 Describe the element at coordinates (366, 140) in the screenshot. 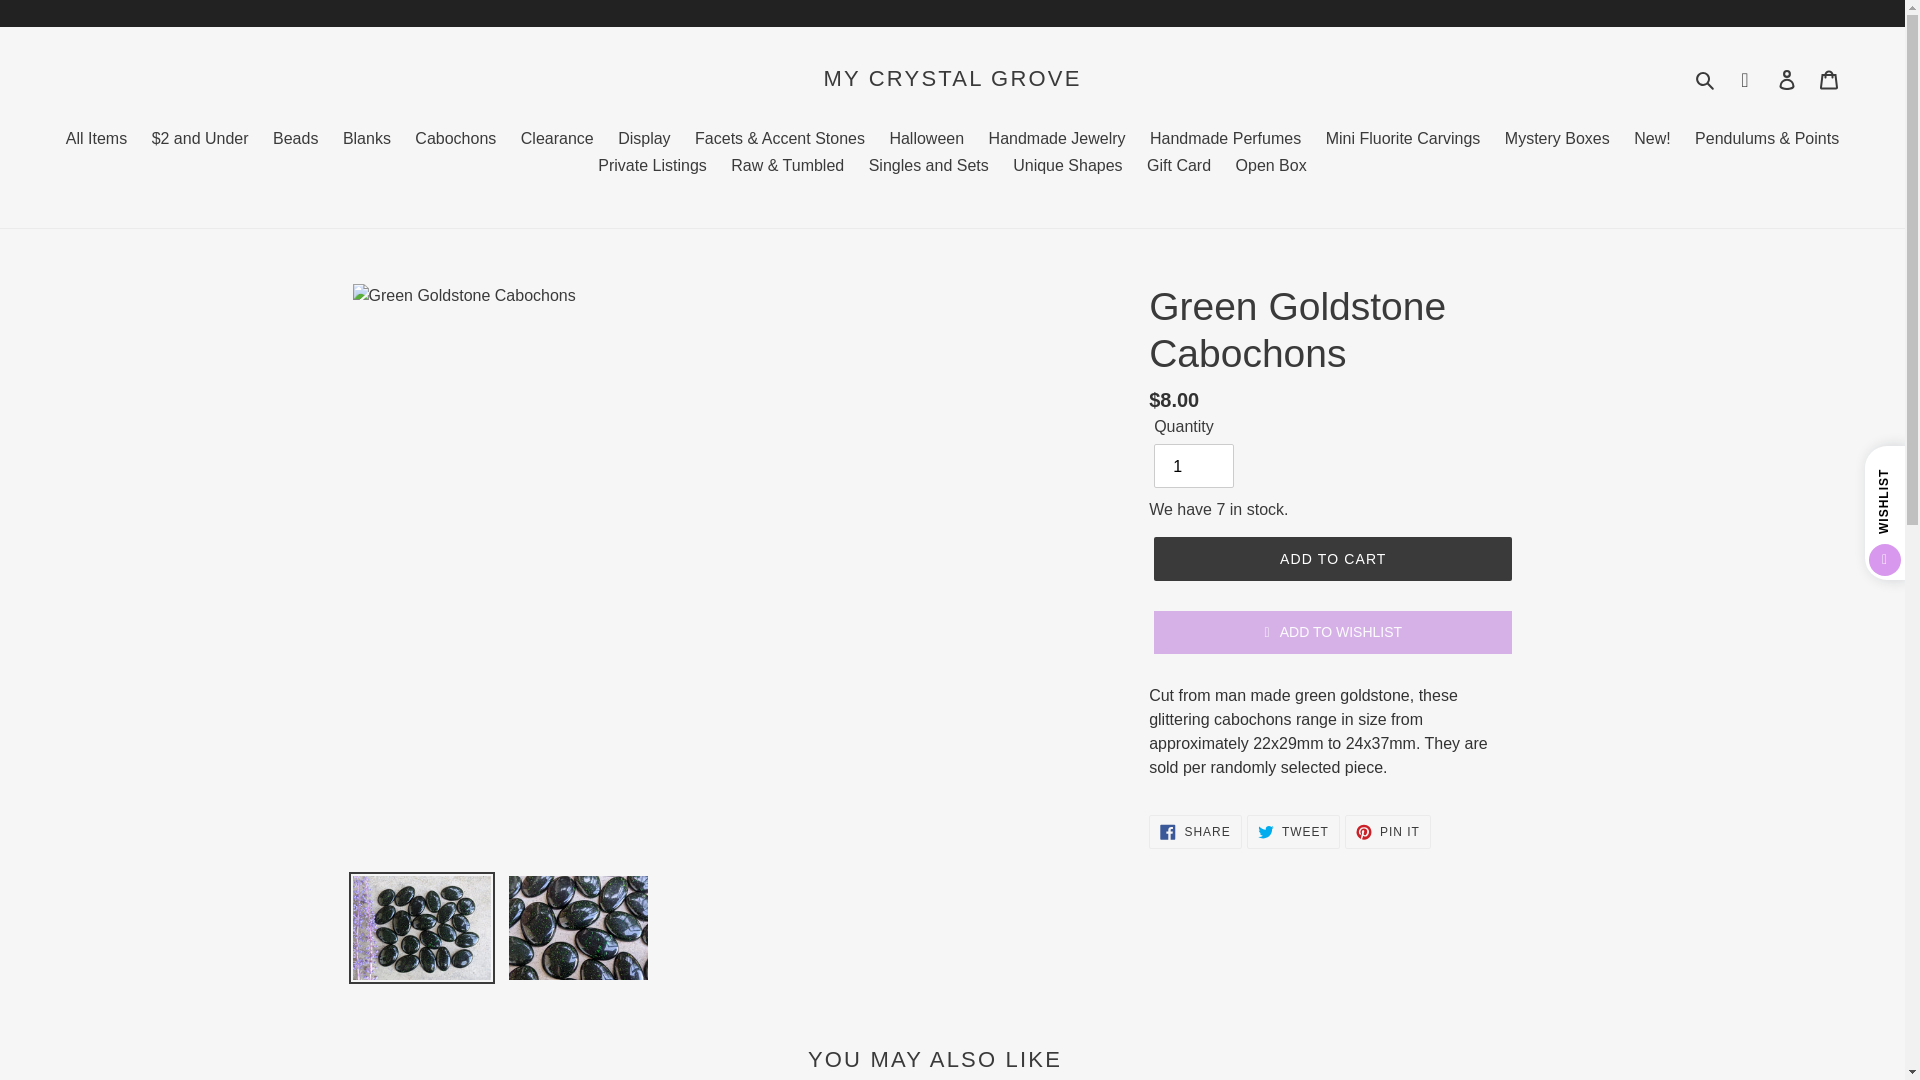

I see `Blanks` at that location.